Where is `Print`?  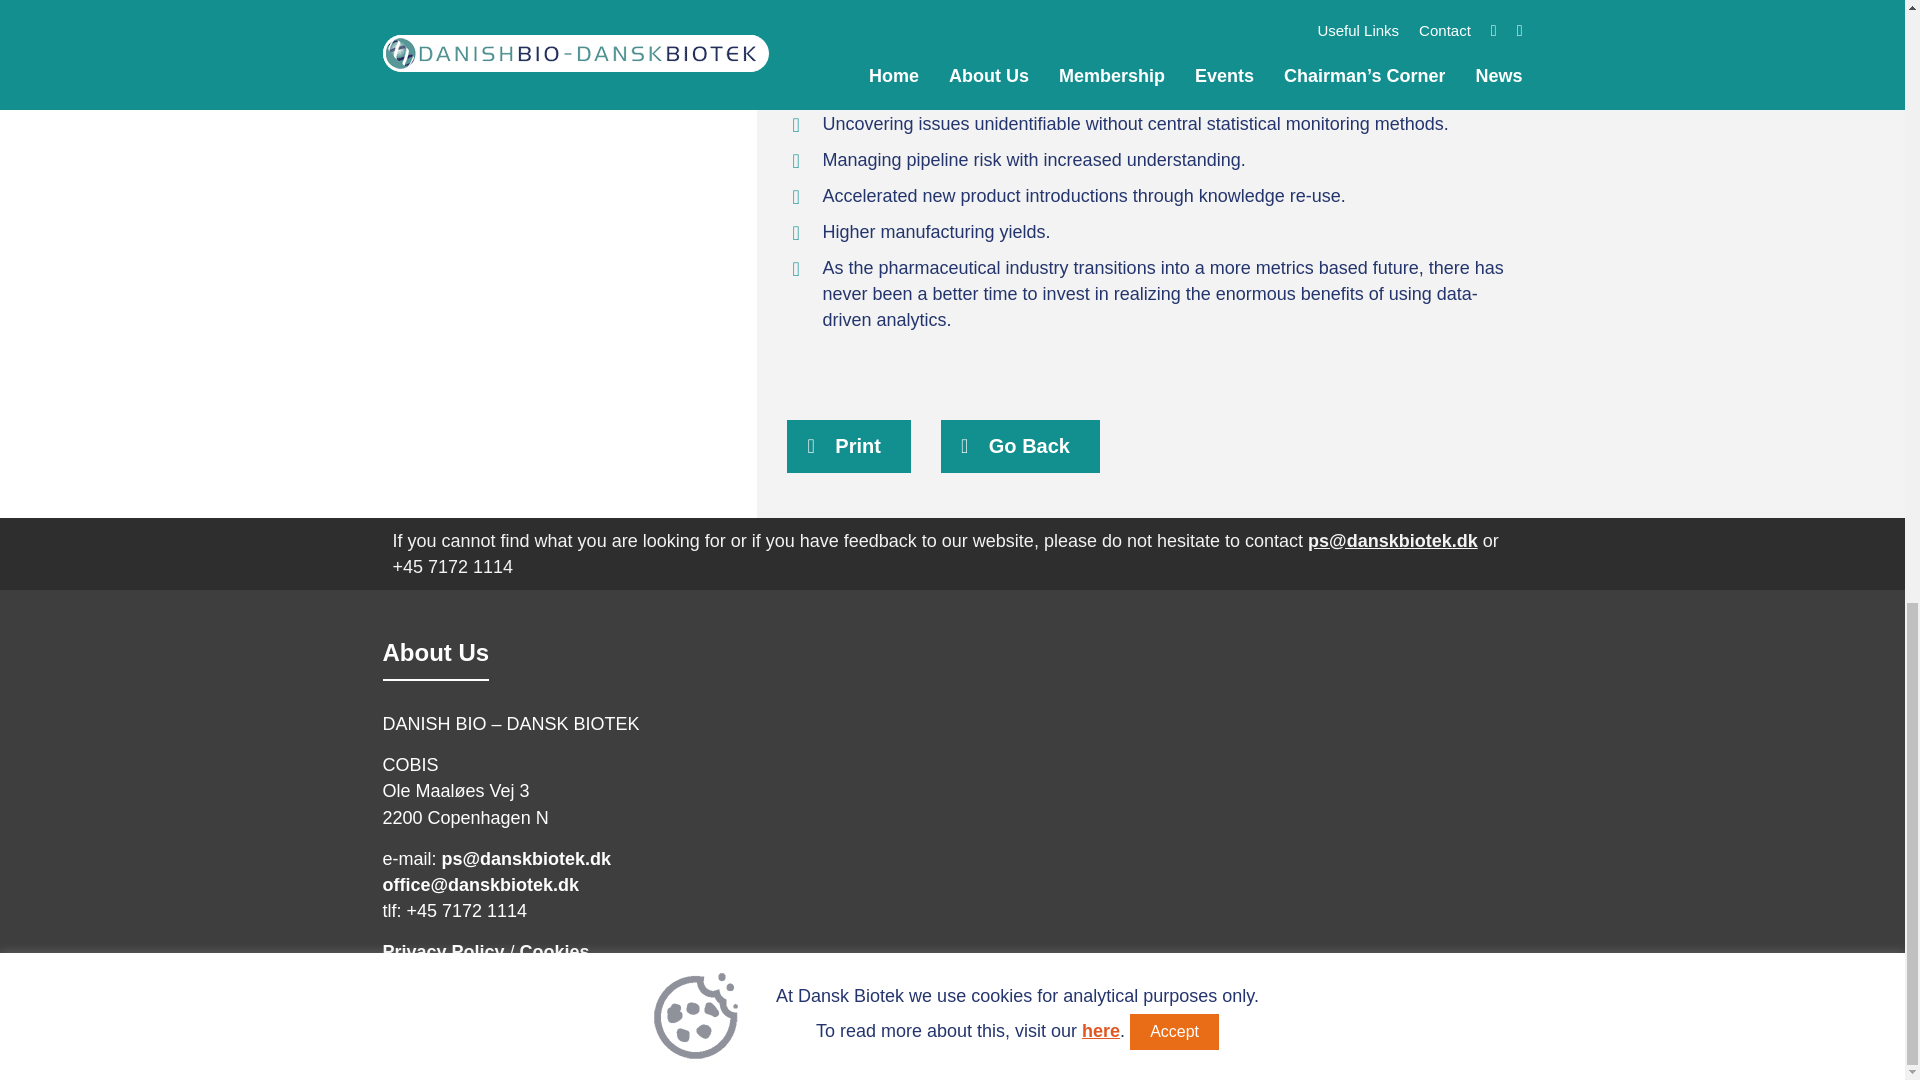 Print is located at coordinates (848, 446).